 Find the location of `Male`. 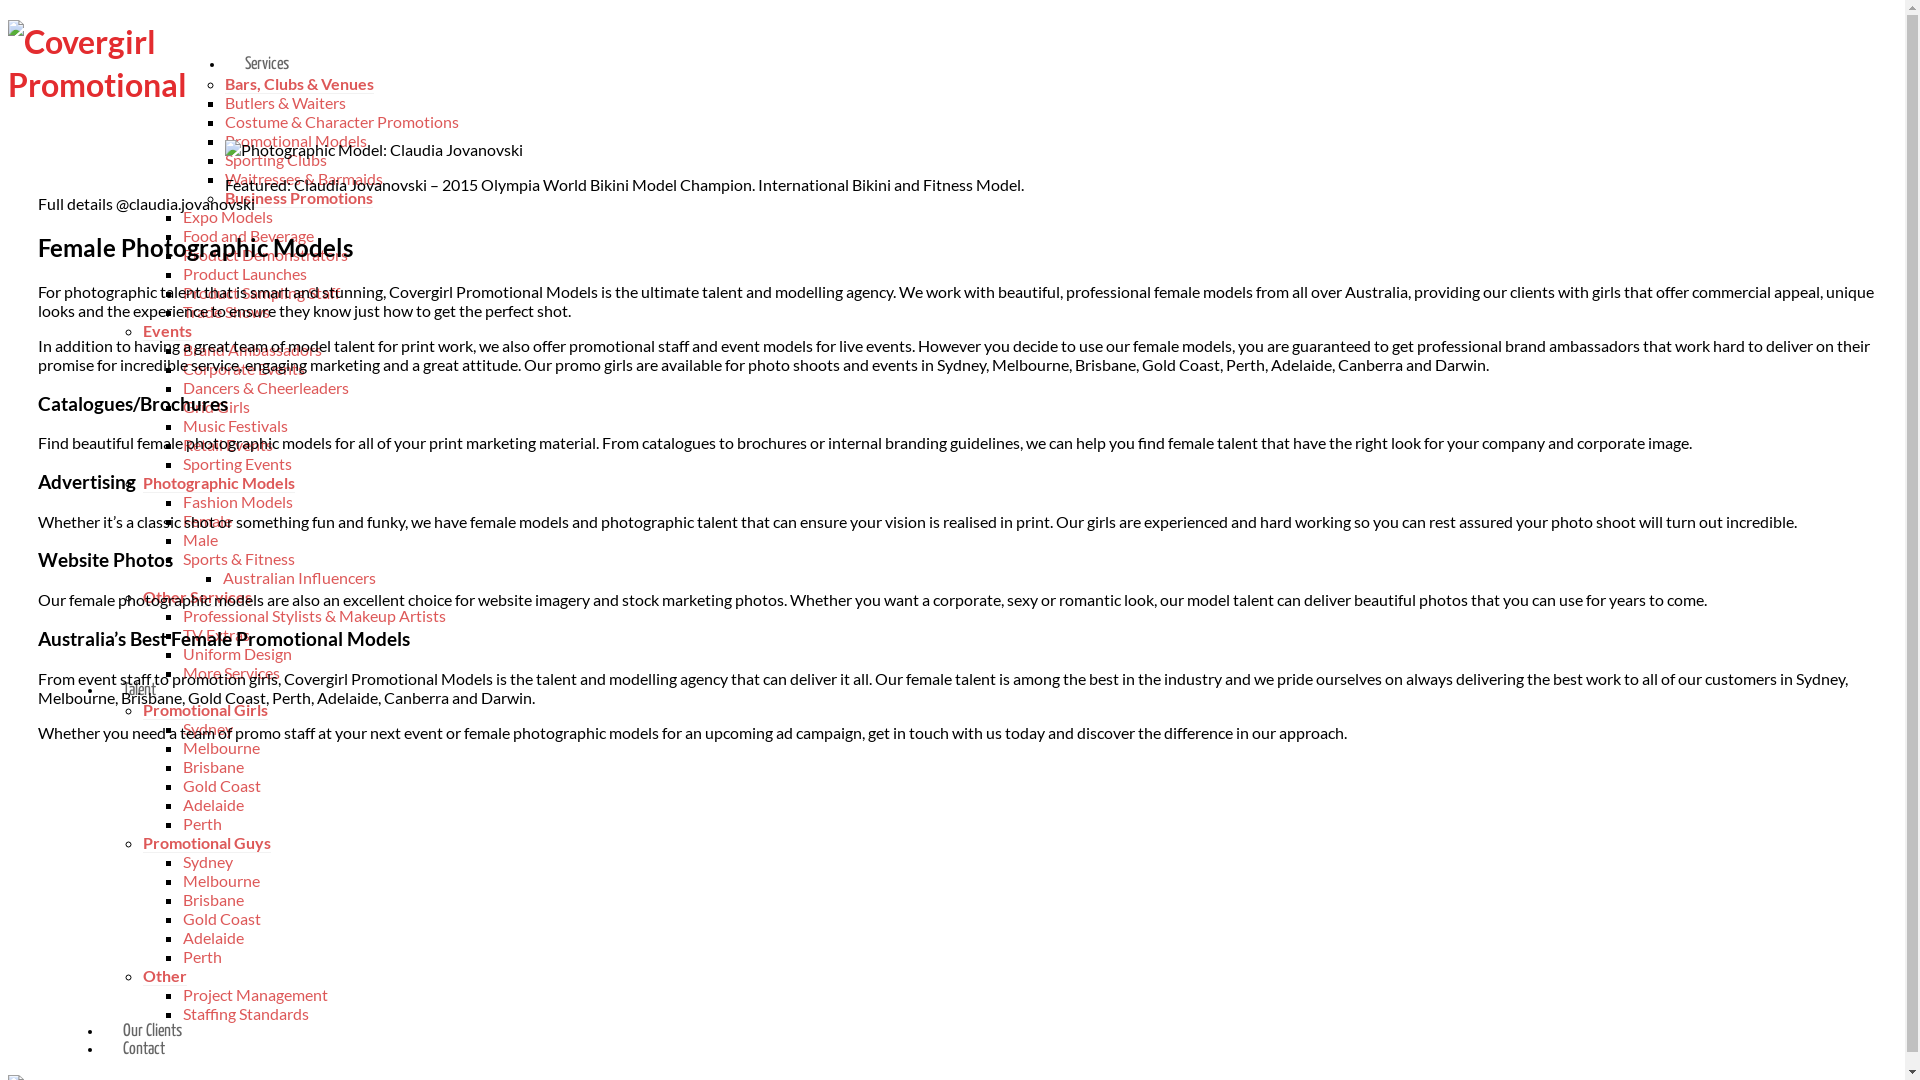

Male is located at coordinates (200, 540).